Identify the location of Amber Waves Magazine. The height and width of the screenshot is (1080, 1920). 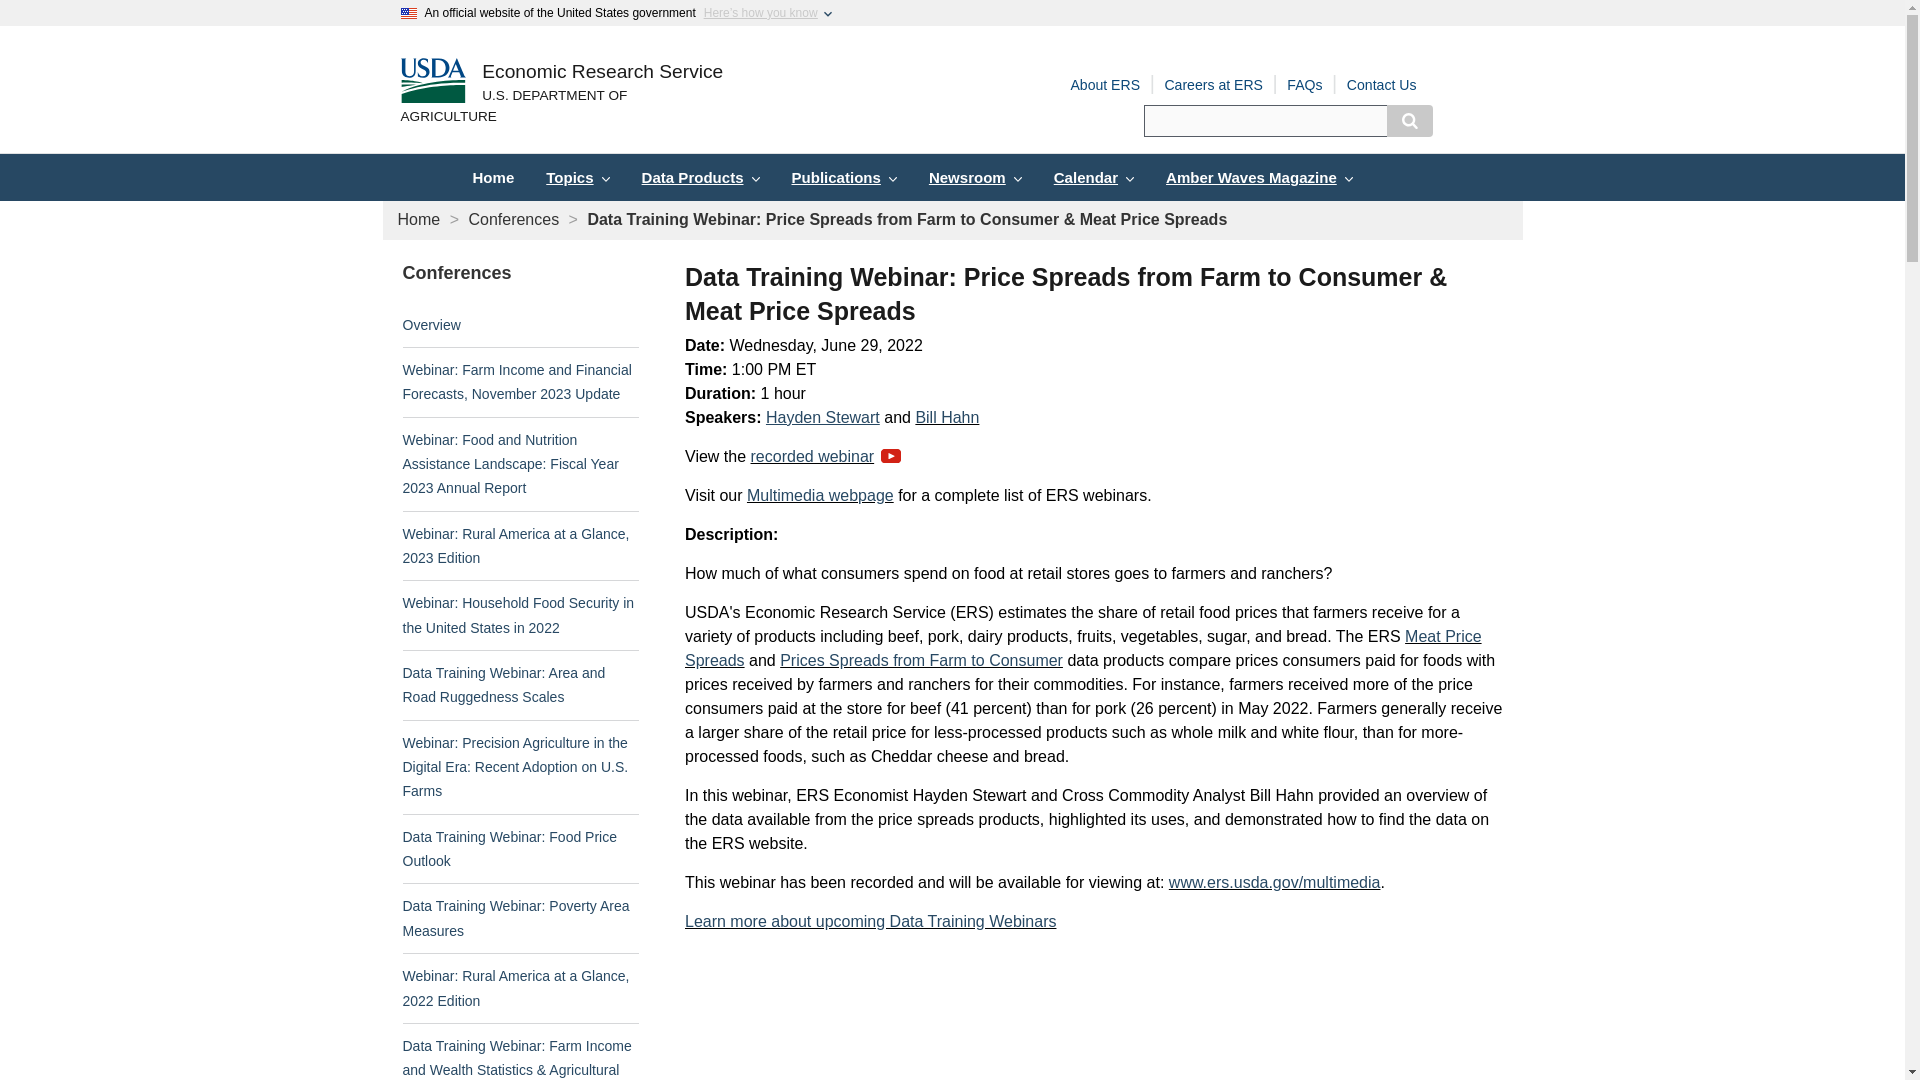
(1259, 177).